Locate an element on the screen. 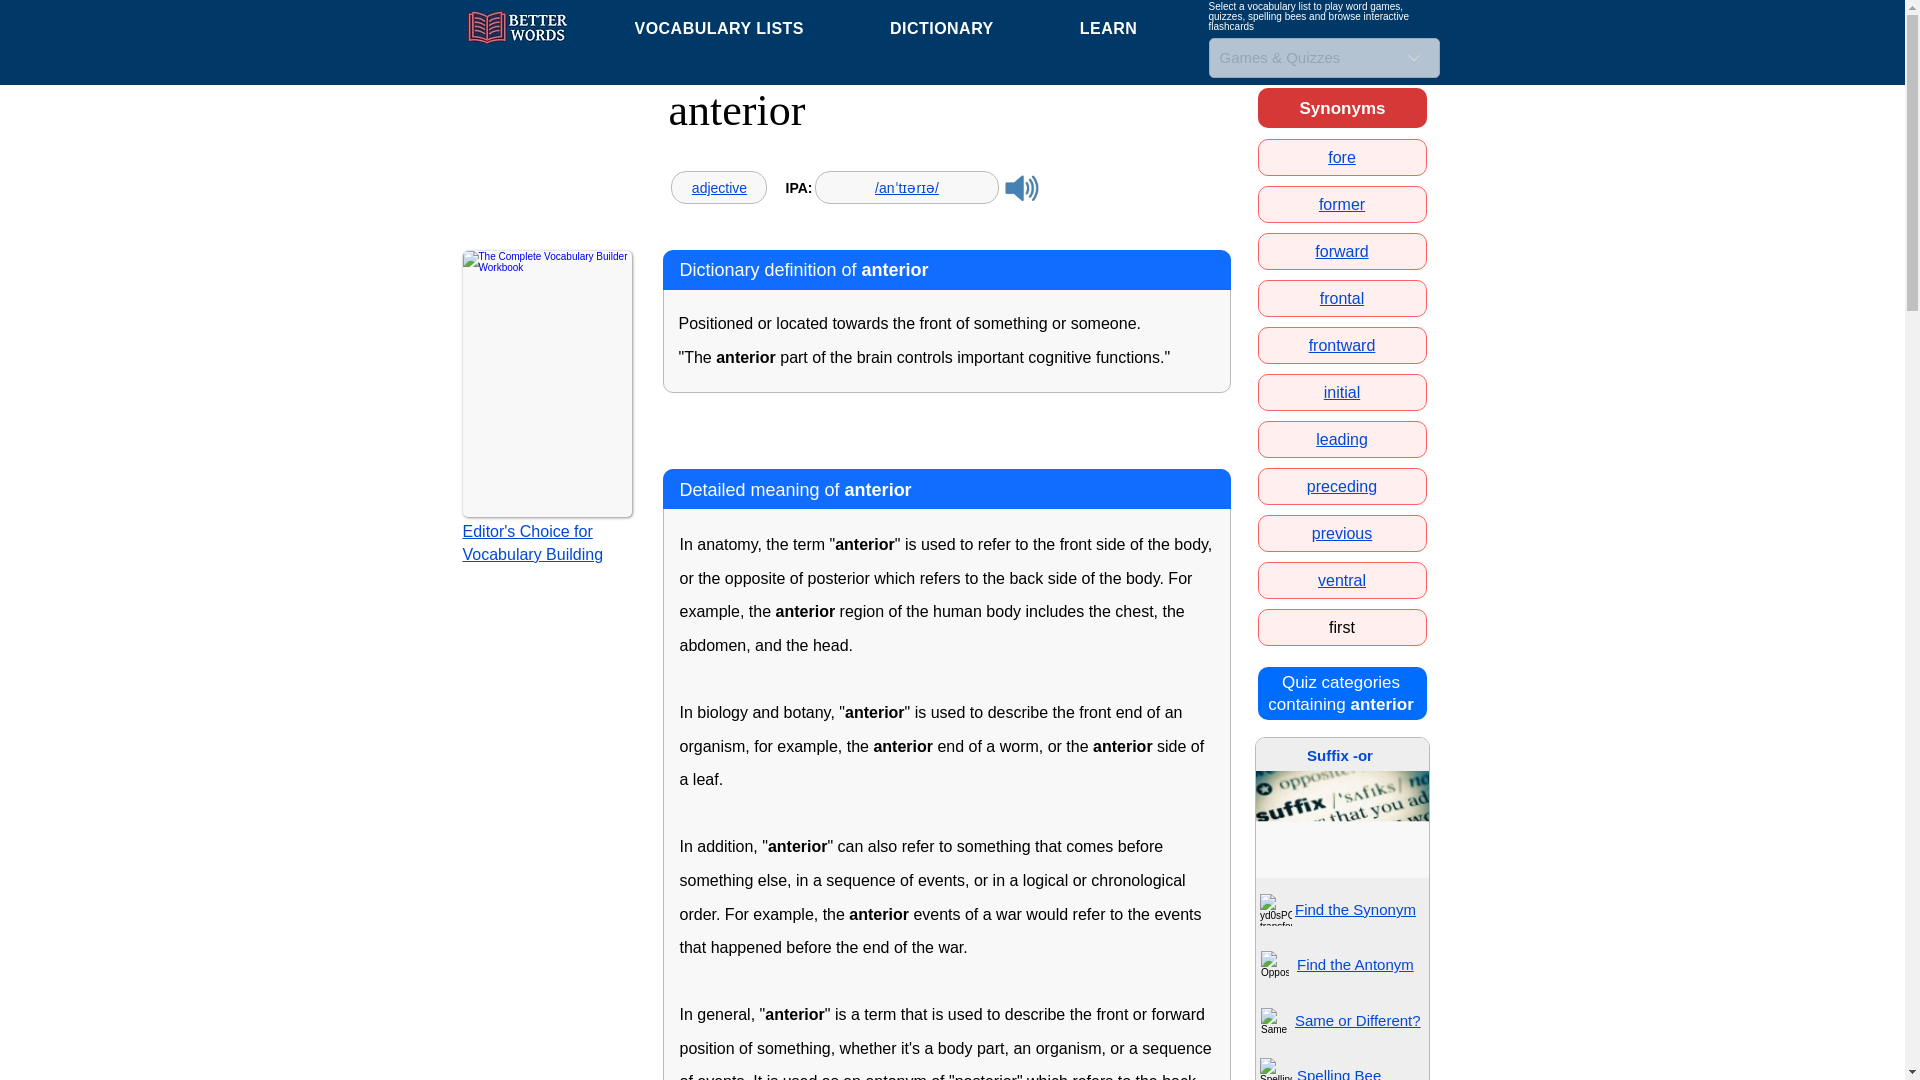 This screenshot has width=1920, height=1080. Word Definitions Quiz is located at coordinates (1276, 910).